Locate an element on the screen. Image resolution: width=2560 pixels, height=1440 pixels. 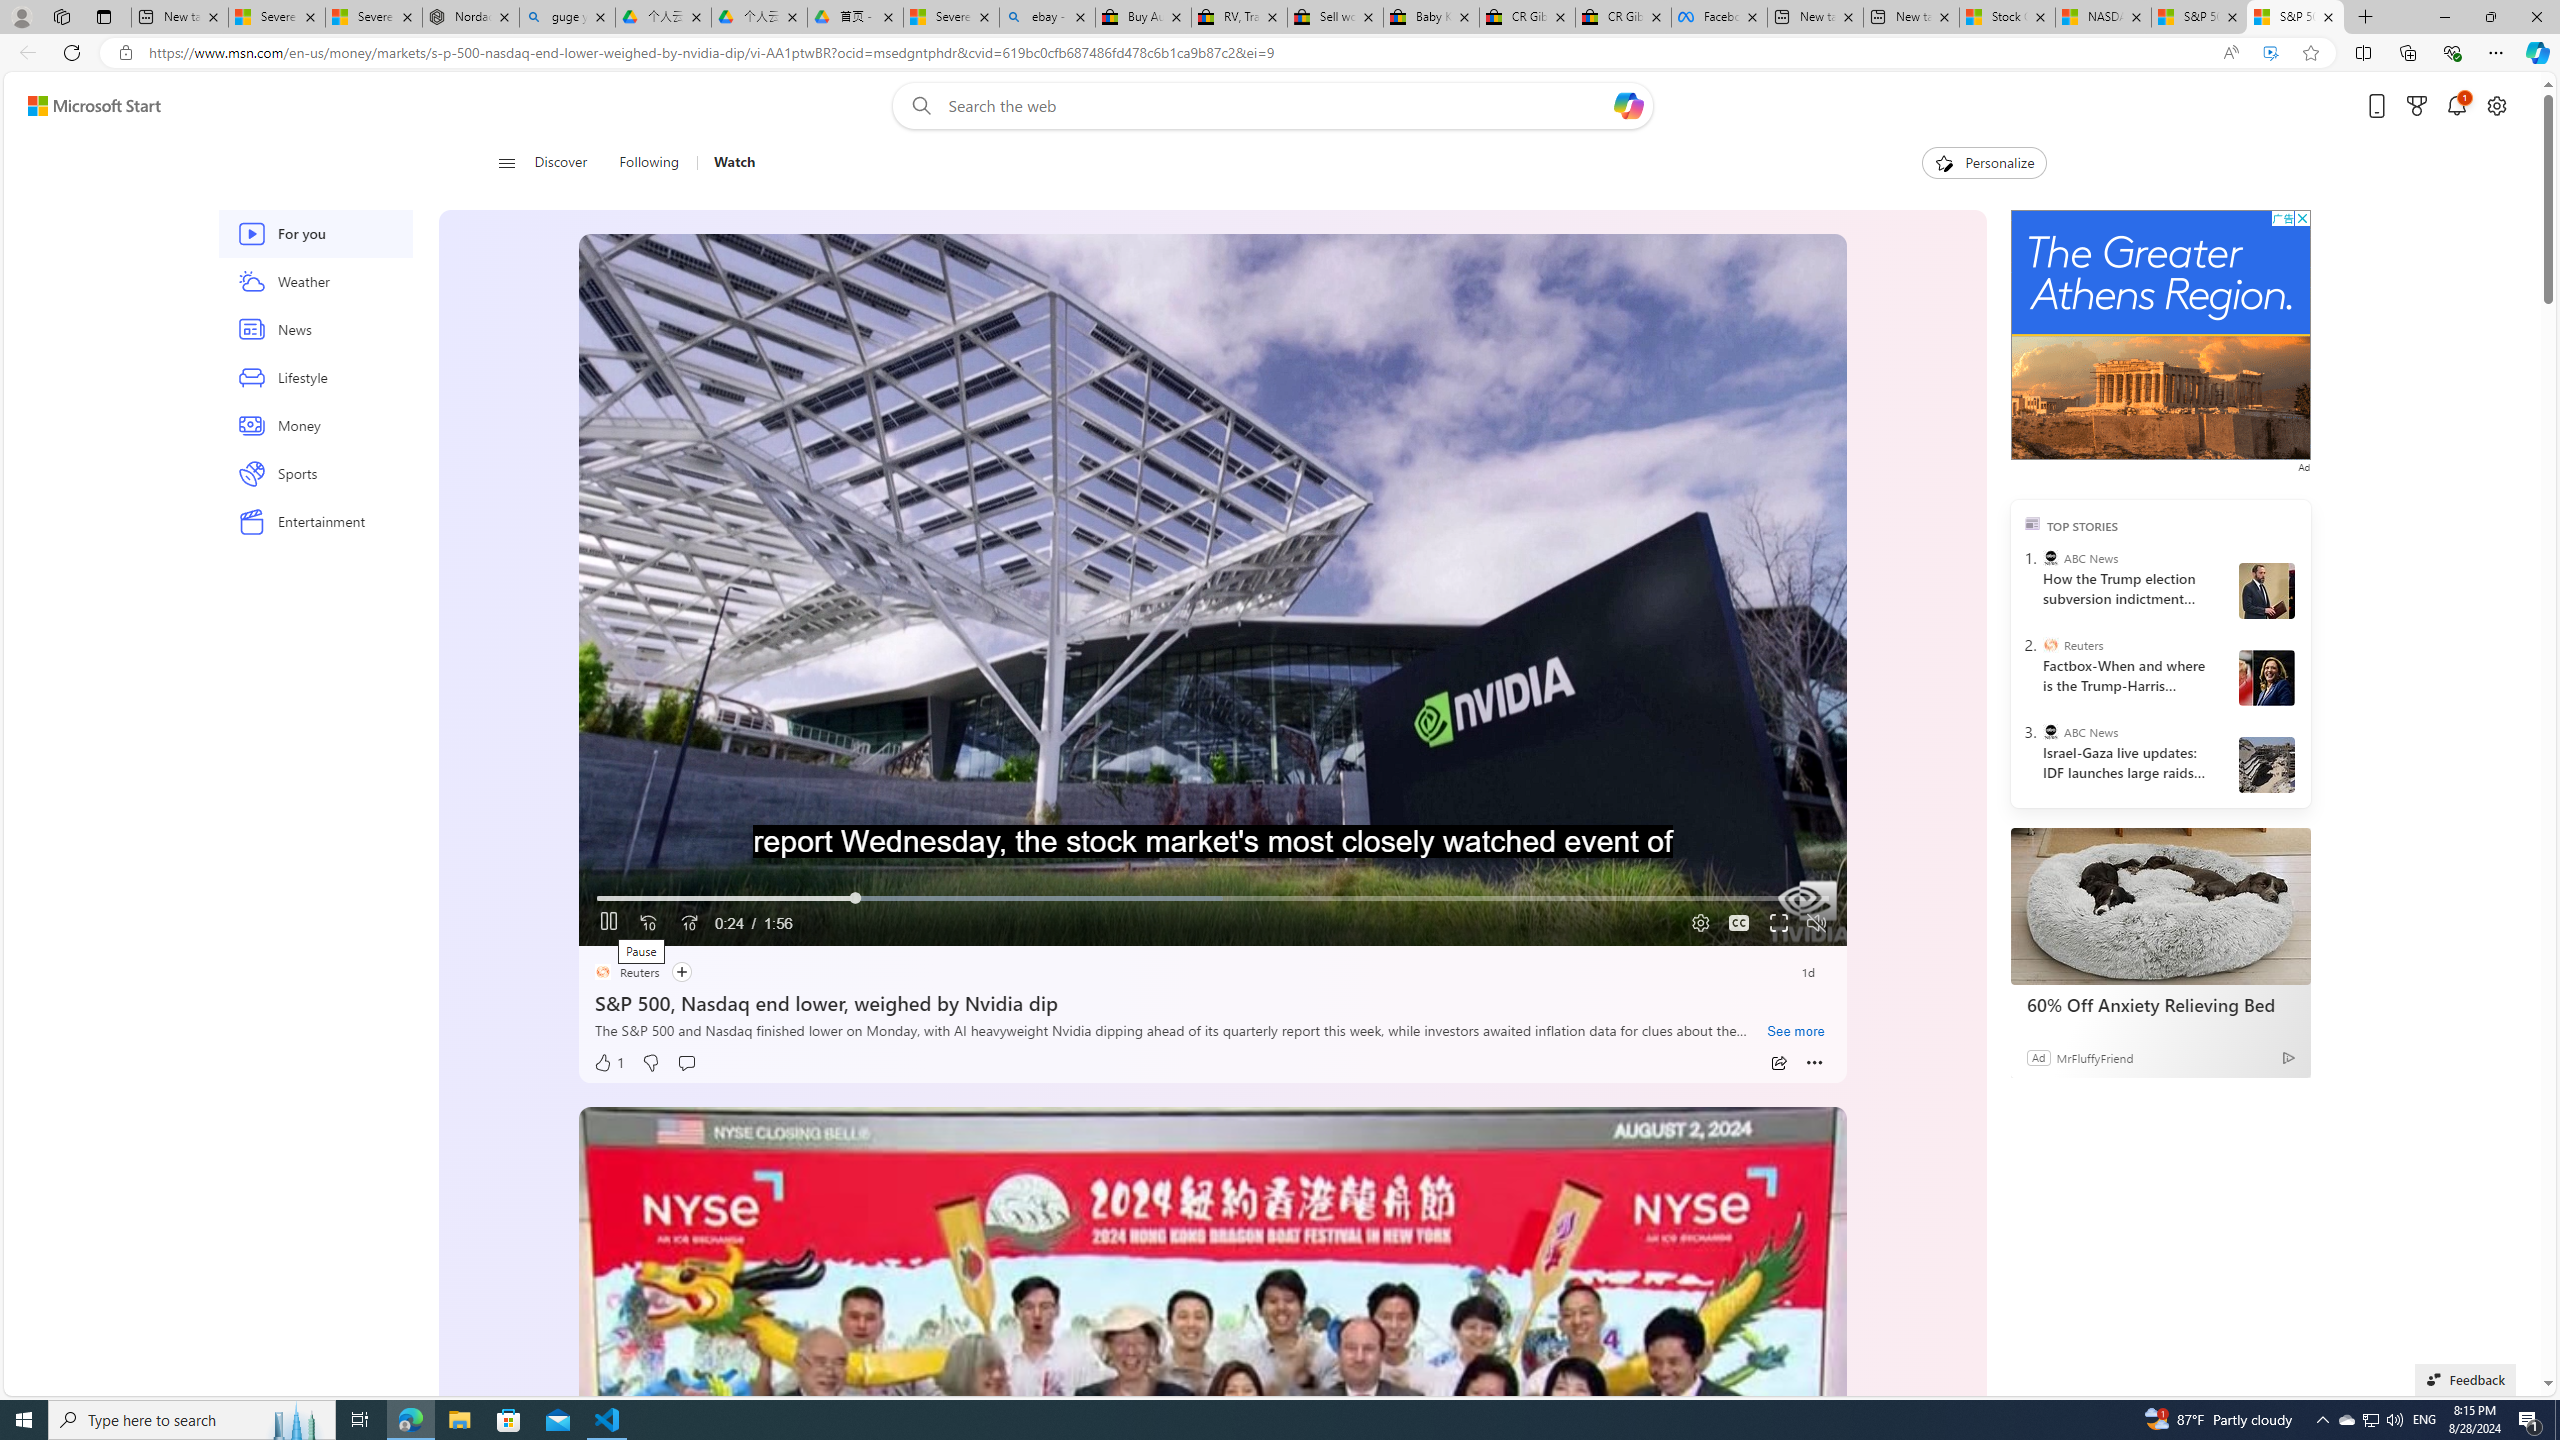
Skip to footer is located at coordinates (82, 106).